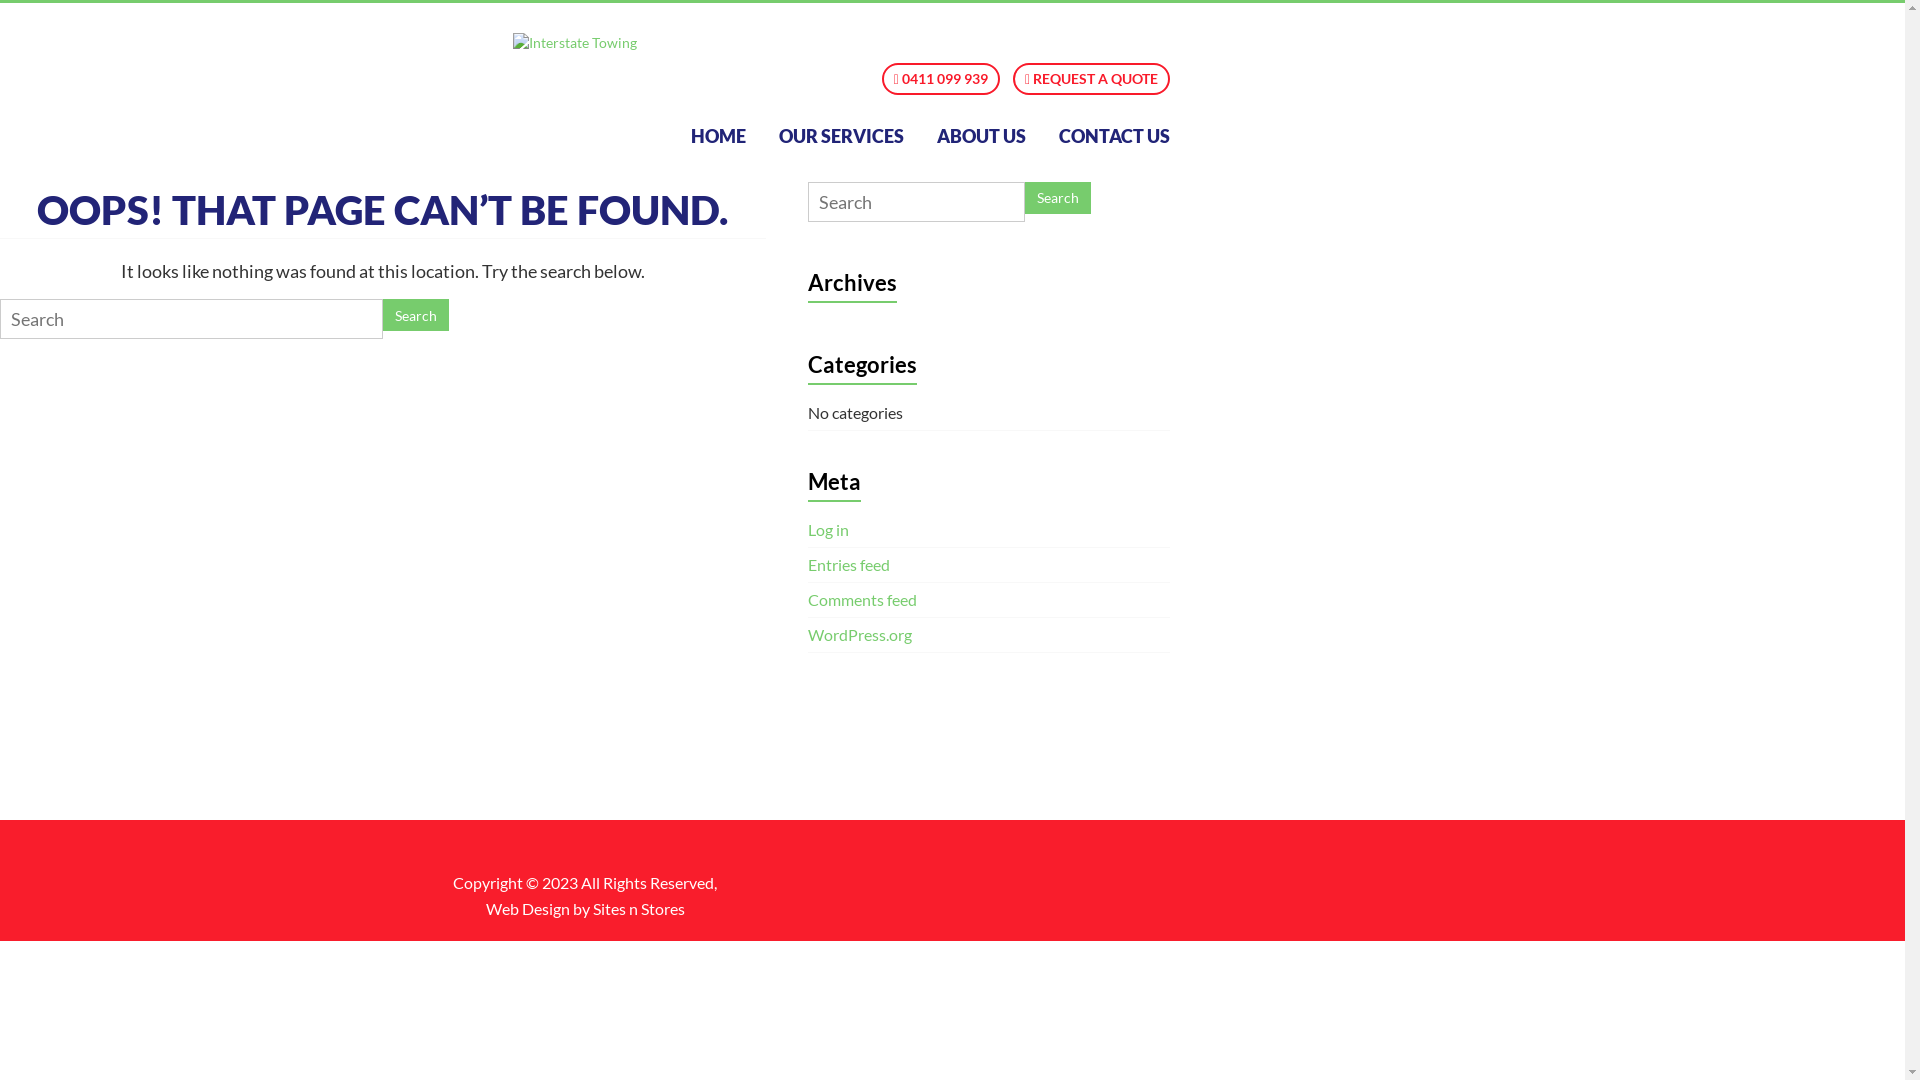 This screenshot has width=1920, height=1080. I want to click on ABOUT US, so click(982, 136).